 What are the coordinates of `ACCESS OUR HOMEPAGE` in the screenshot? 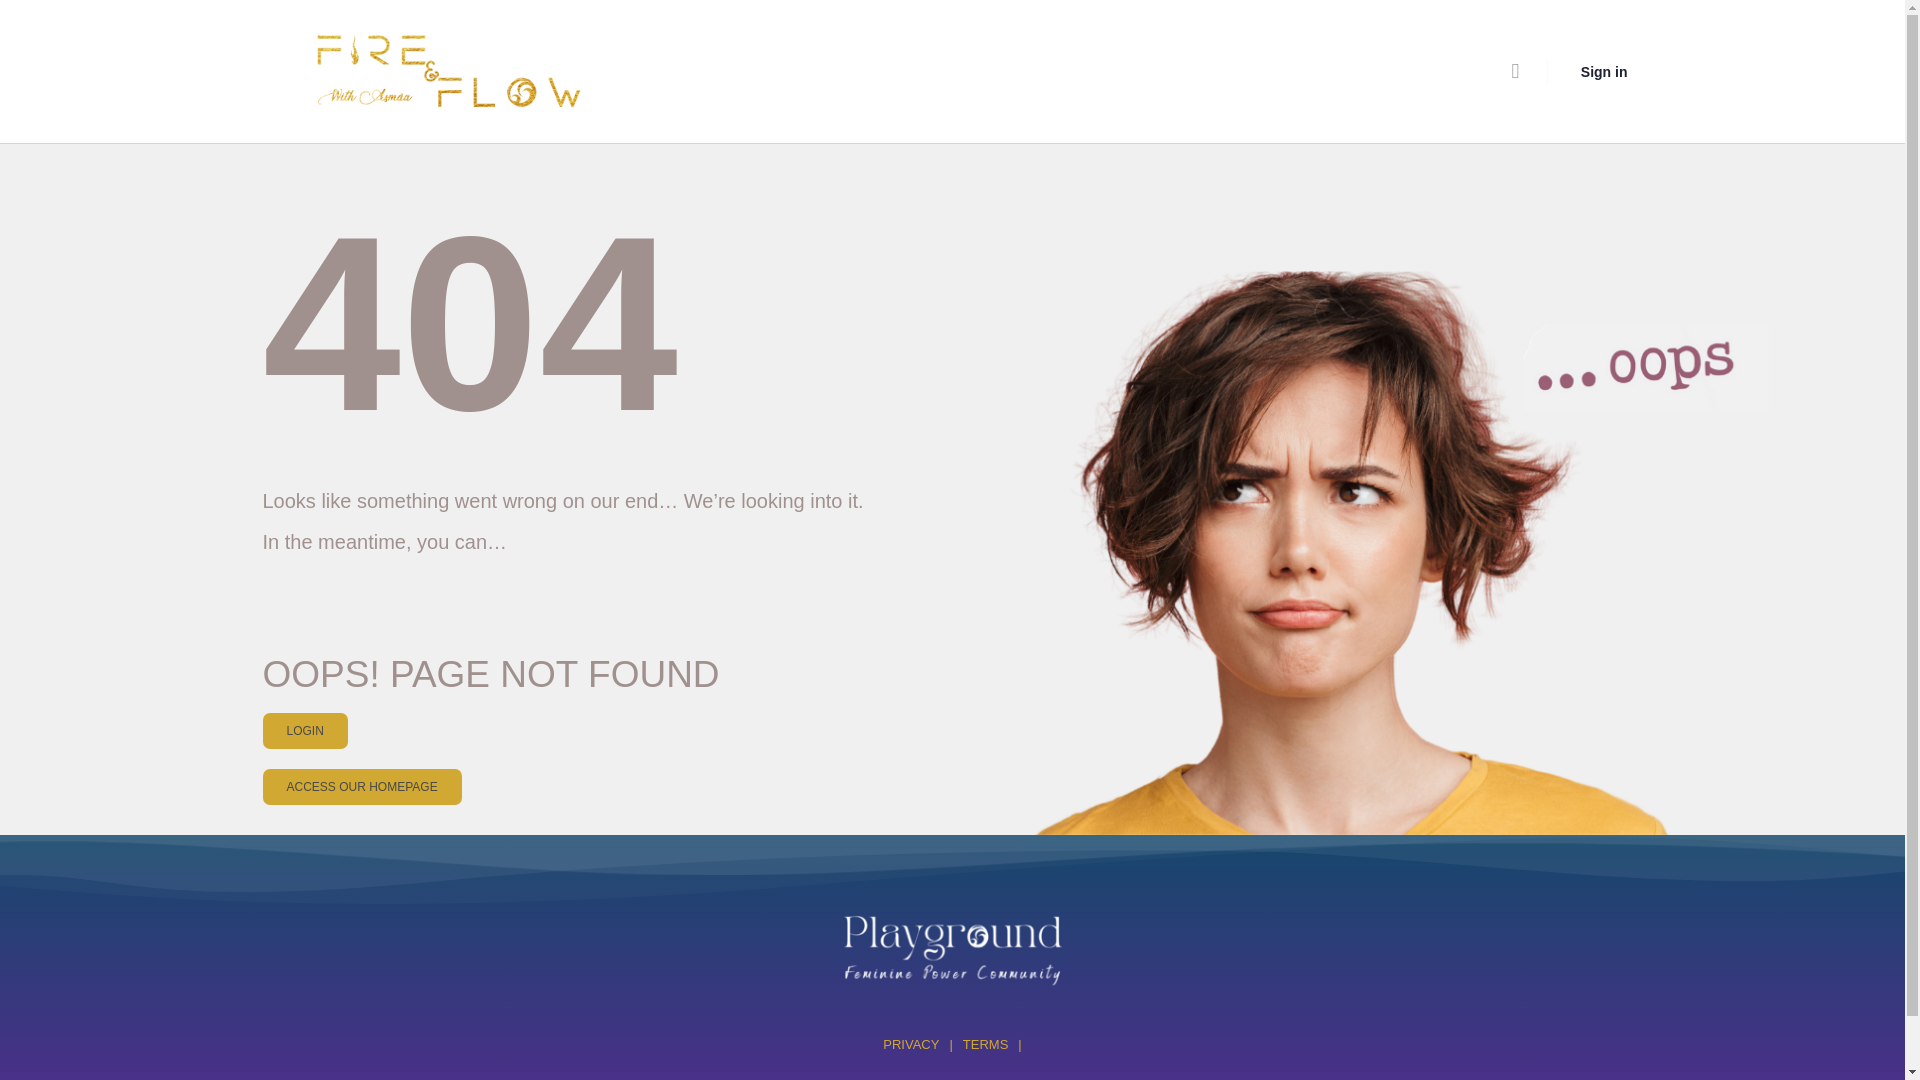 It's located at (360, 786).